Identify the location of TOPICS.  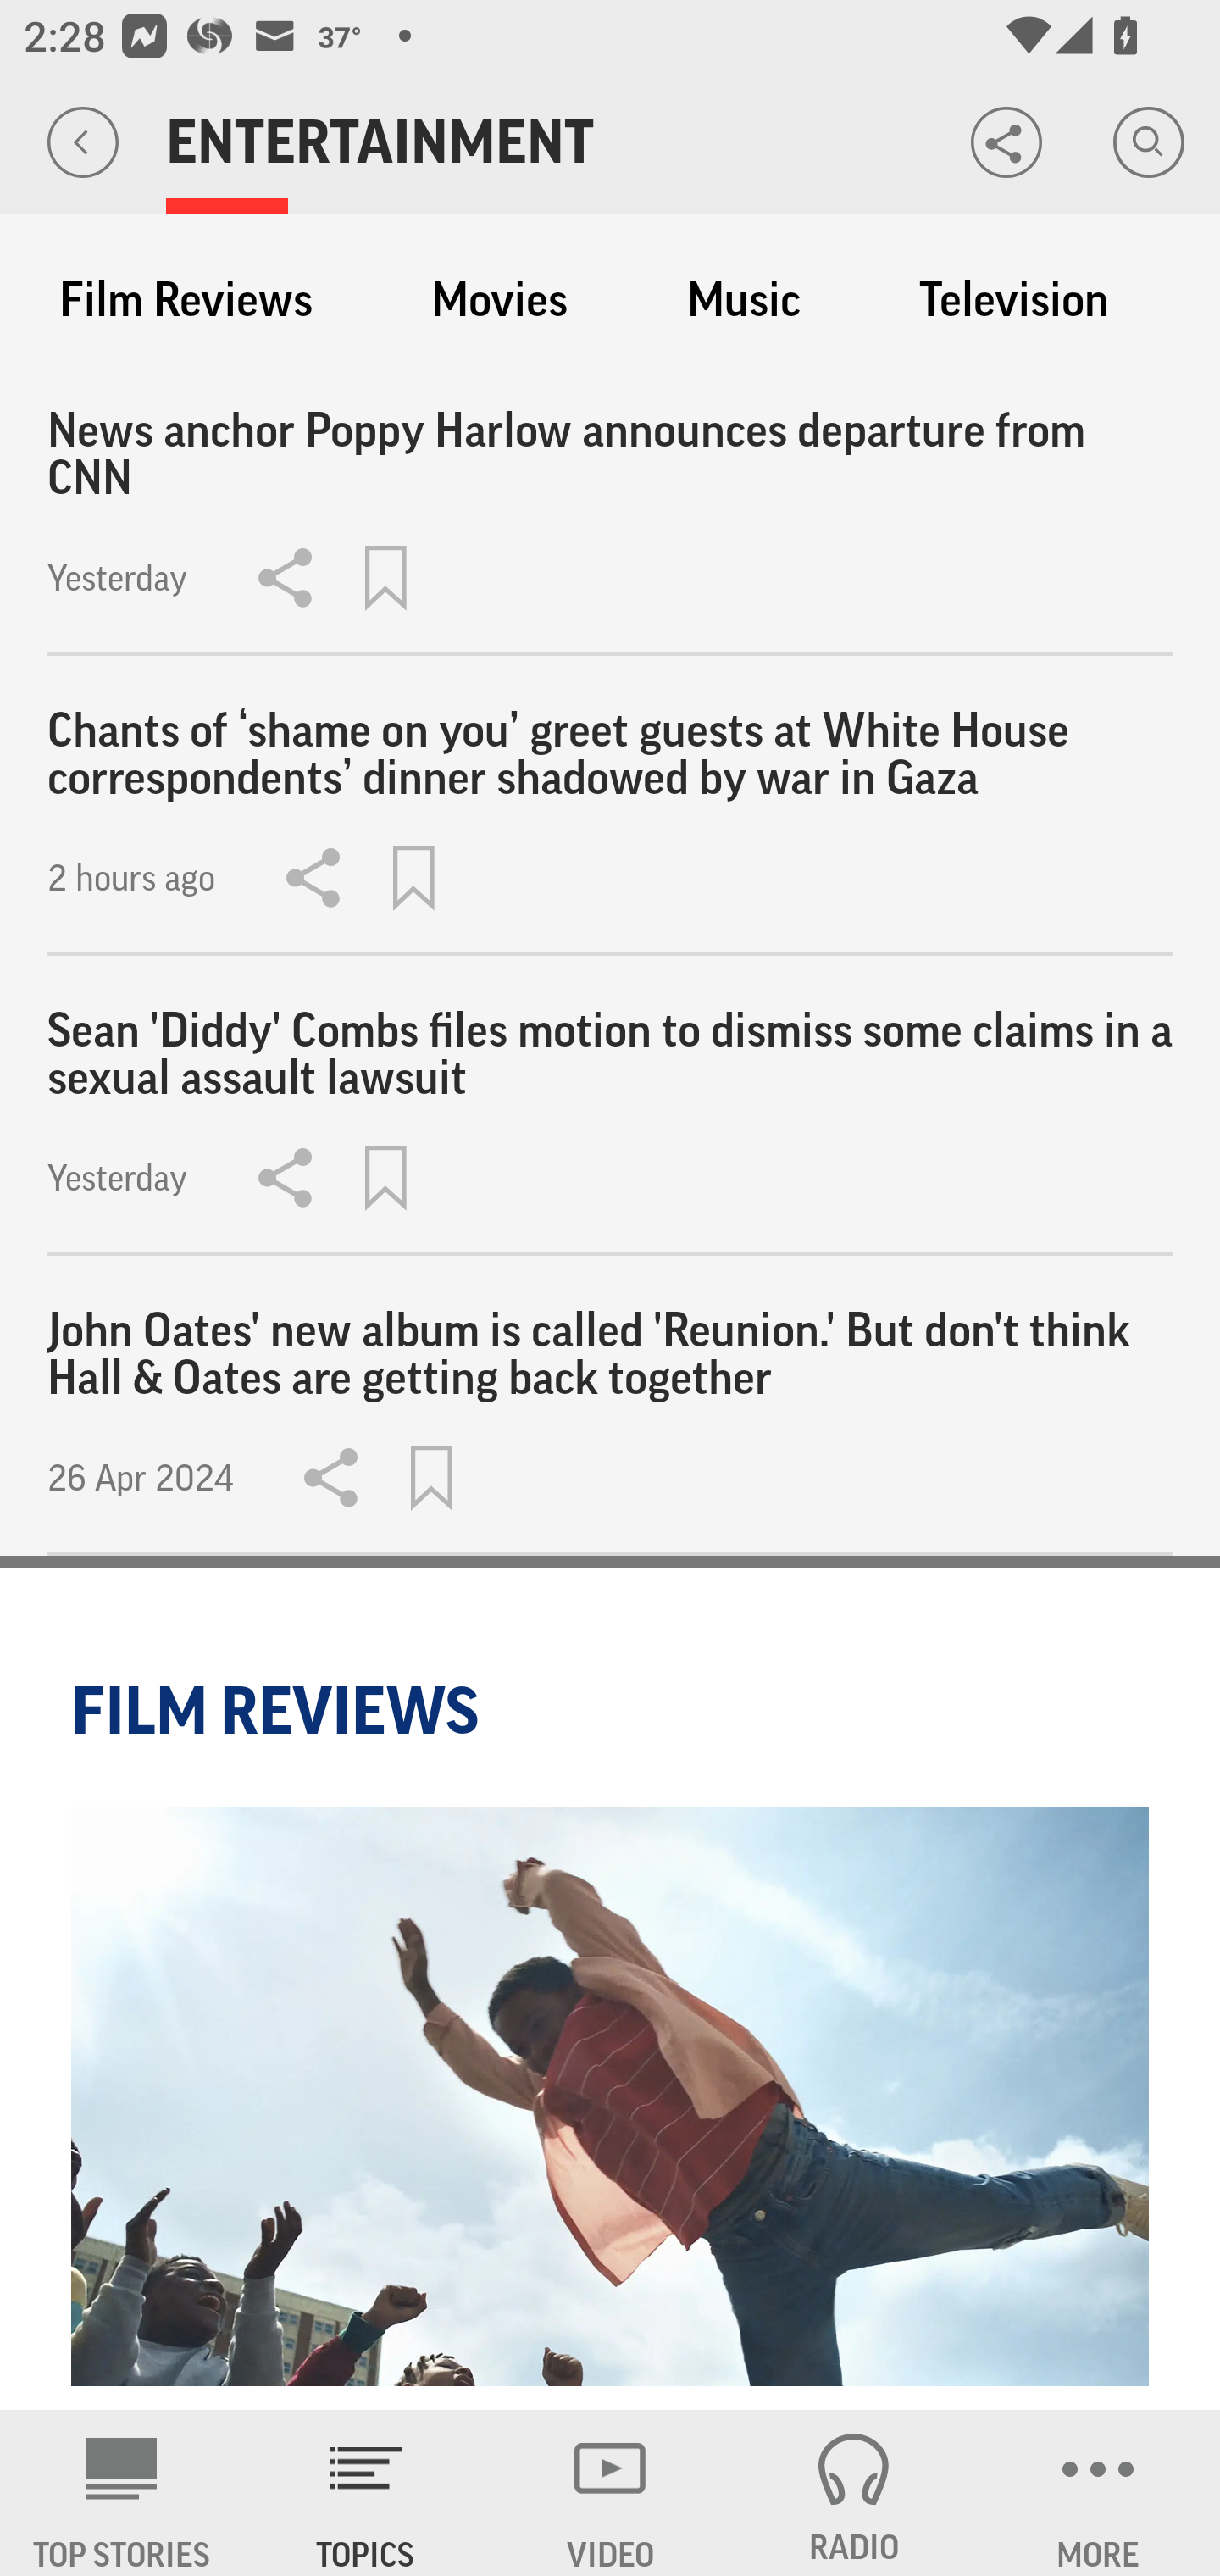
(366, 2493).